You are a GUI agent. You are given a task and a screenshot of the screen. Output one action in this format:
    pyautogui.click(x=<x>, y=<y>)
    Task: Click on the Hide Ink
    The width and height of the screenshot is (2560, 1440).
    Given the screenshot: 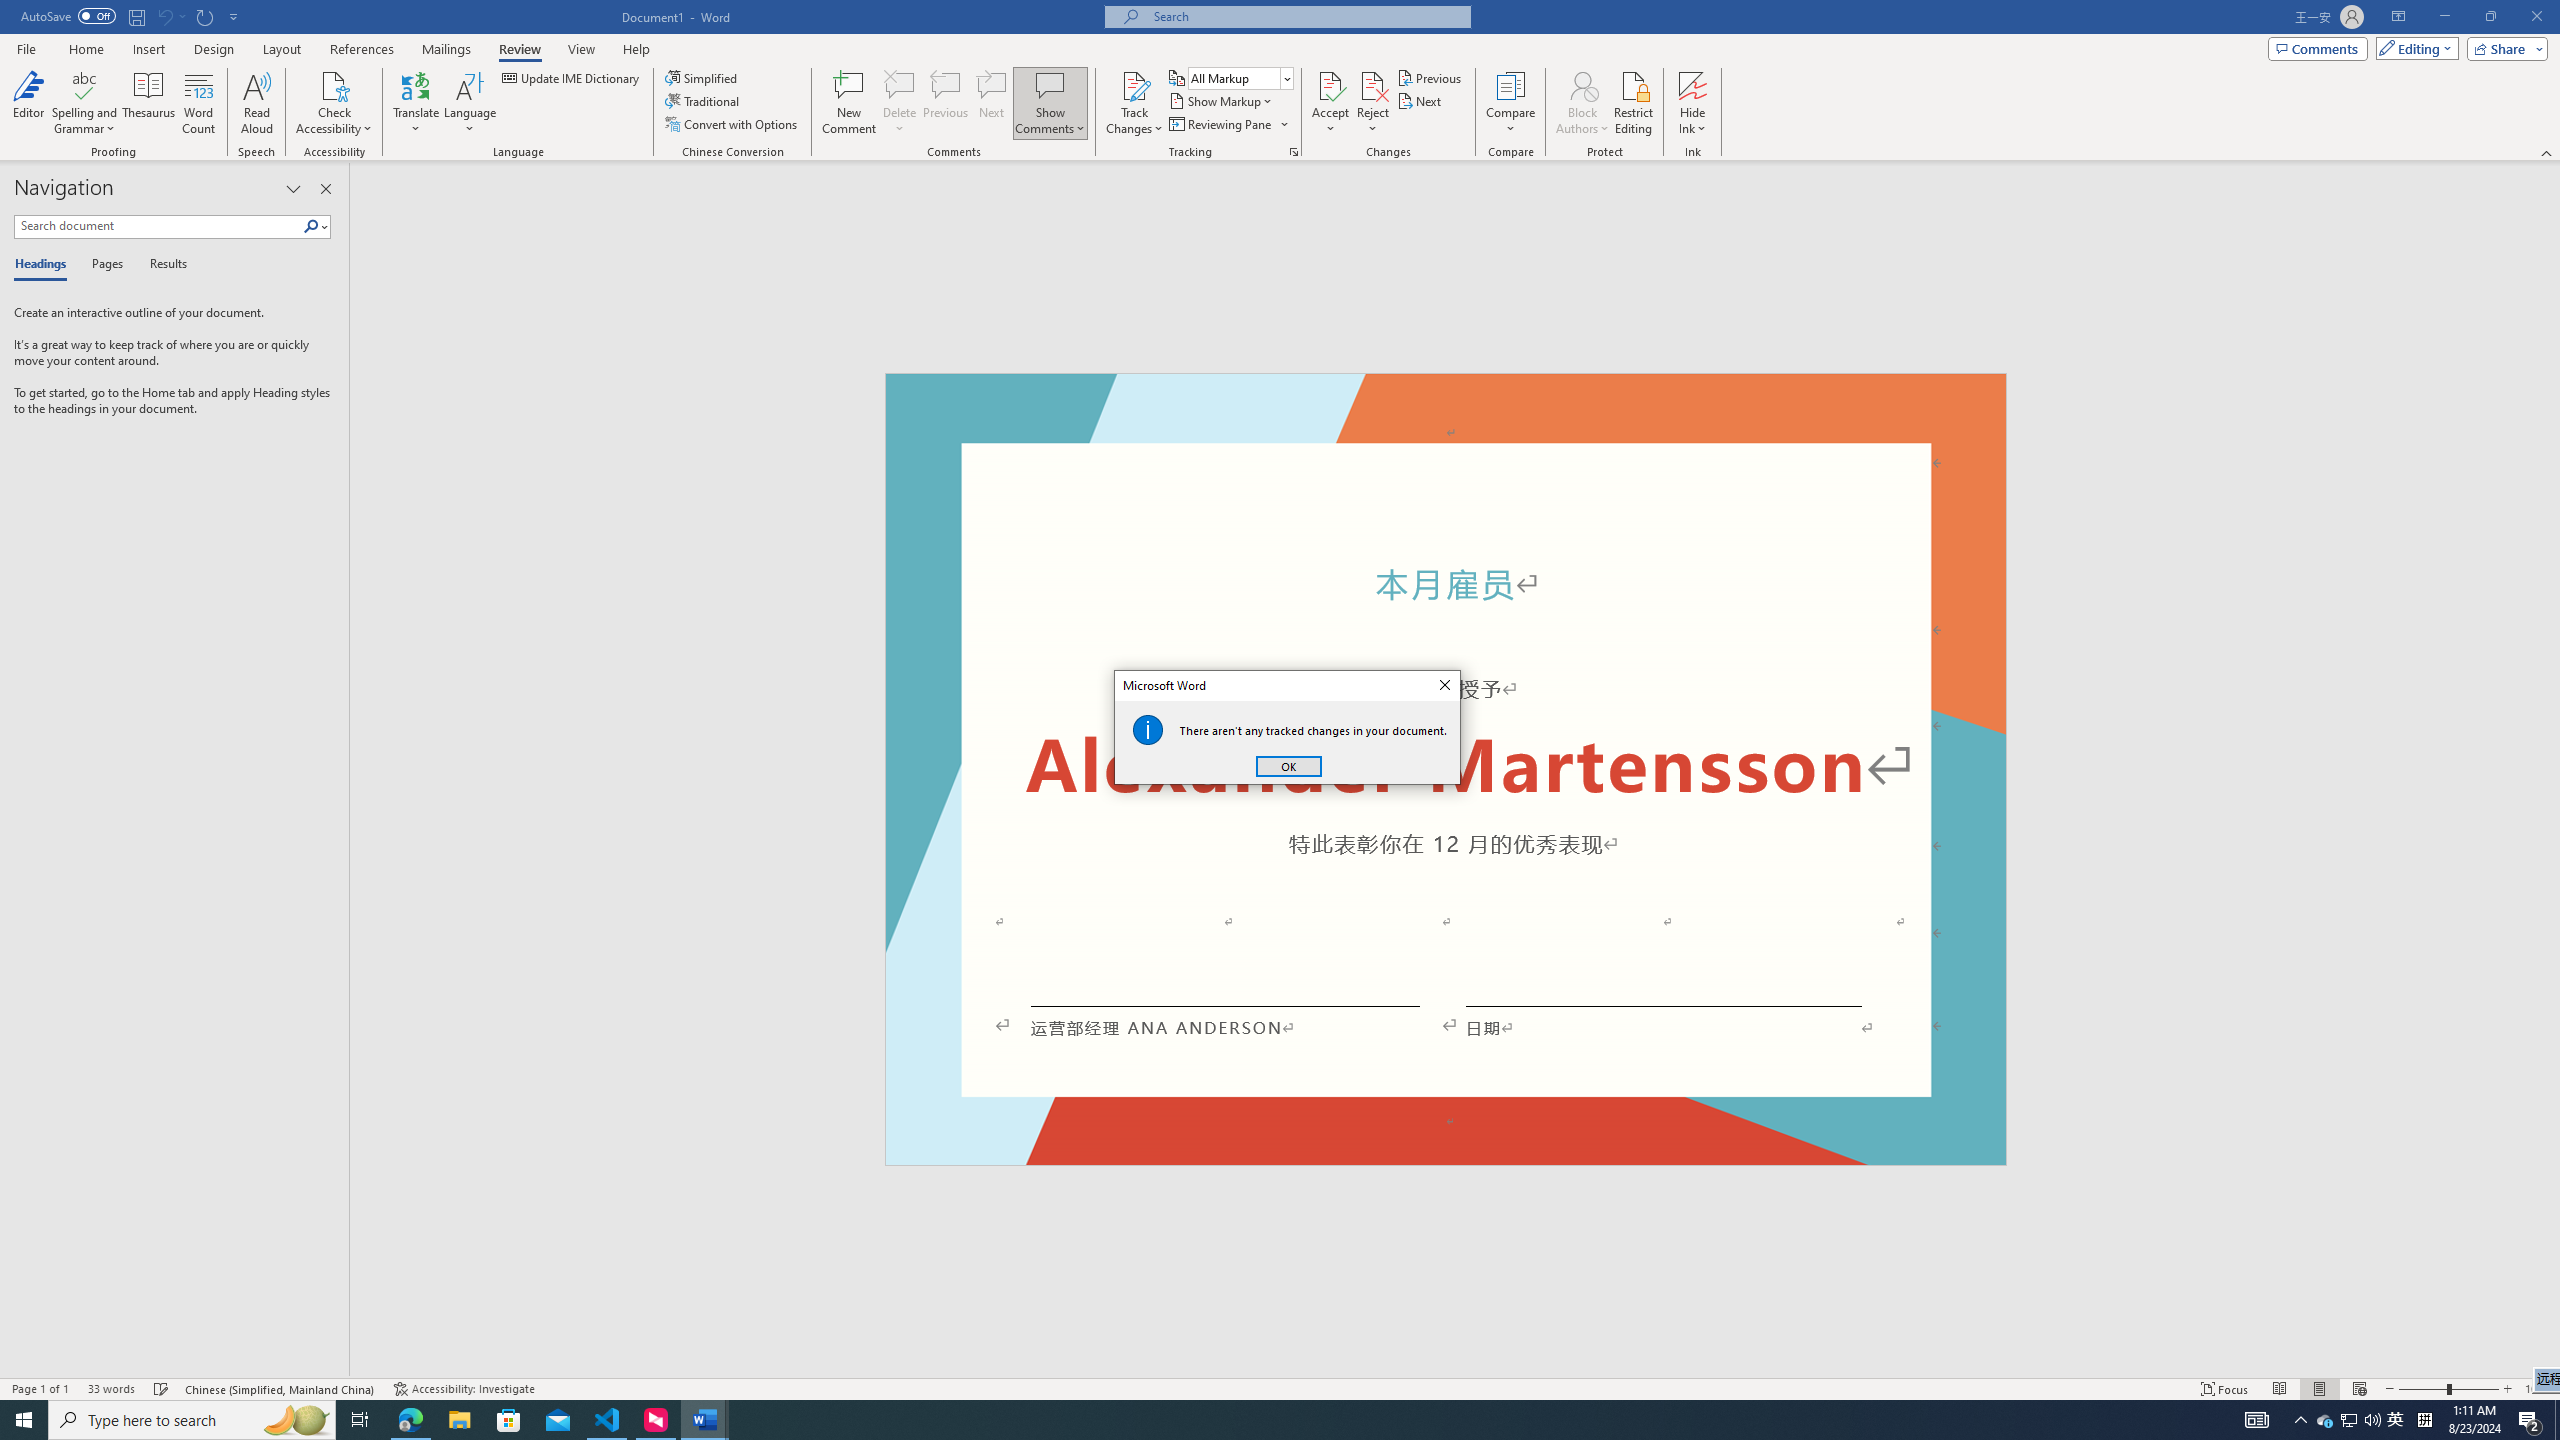 What is the action you would take?
    pyautogui.click(x=1693, y=85)
    